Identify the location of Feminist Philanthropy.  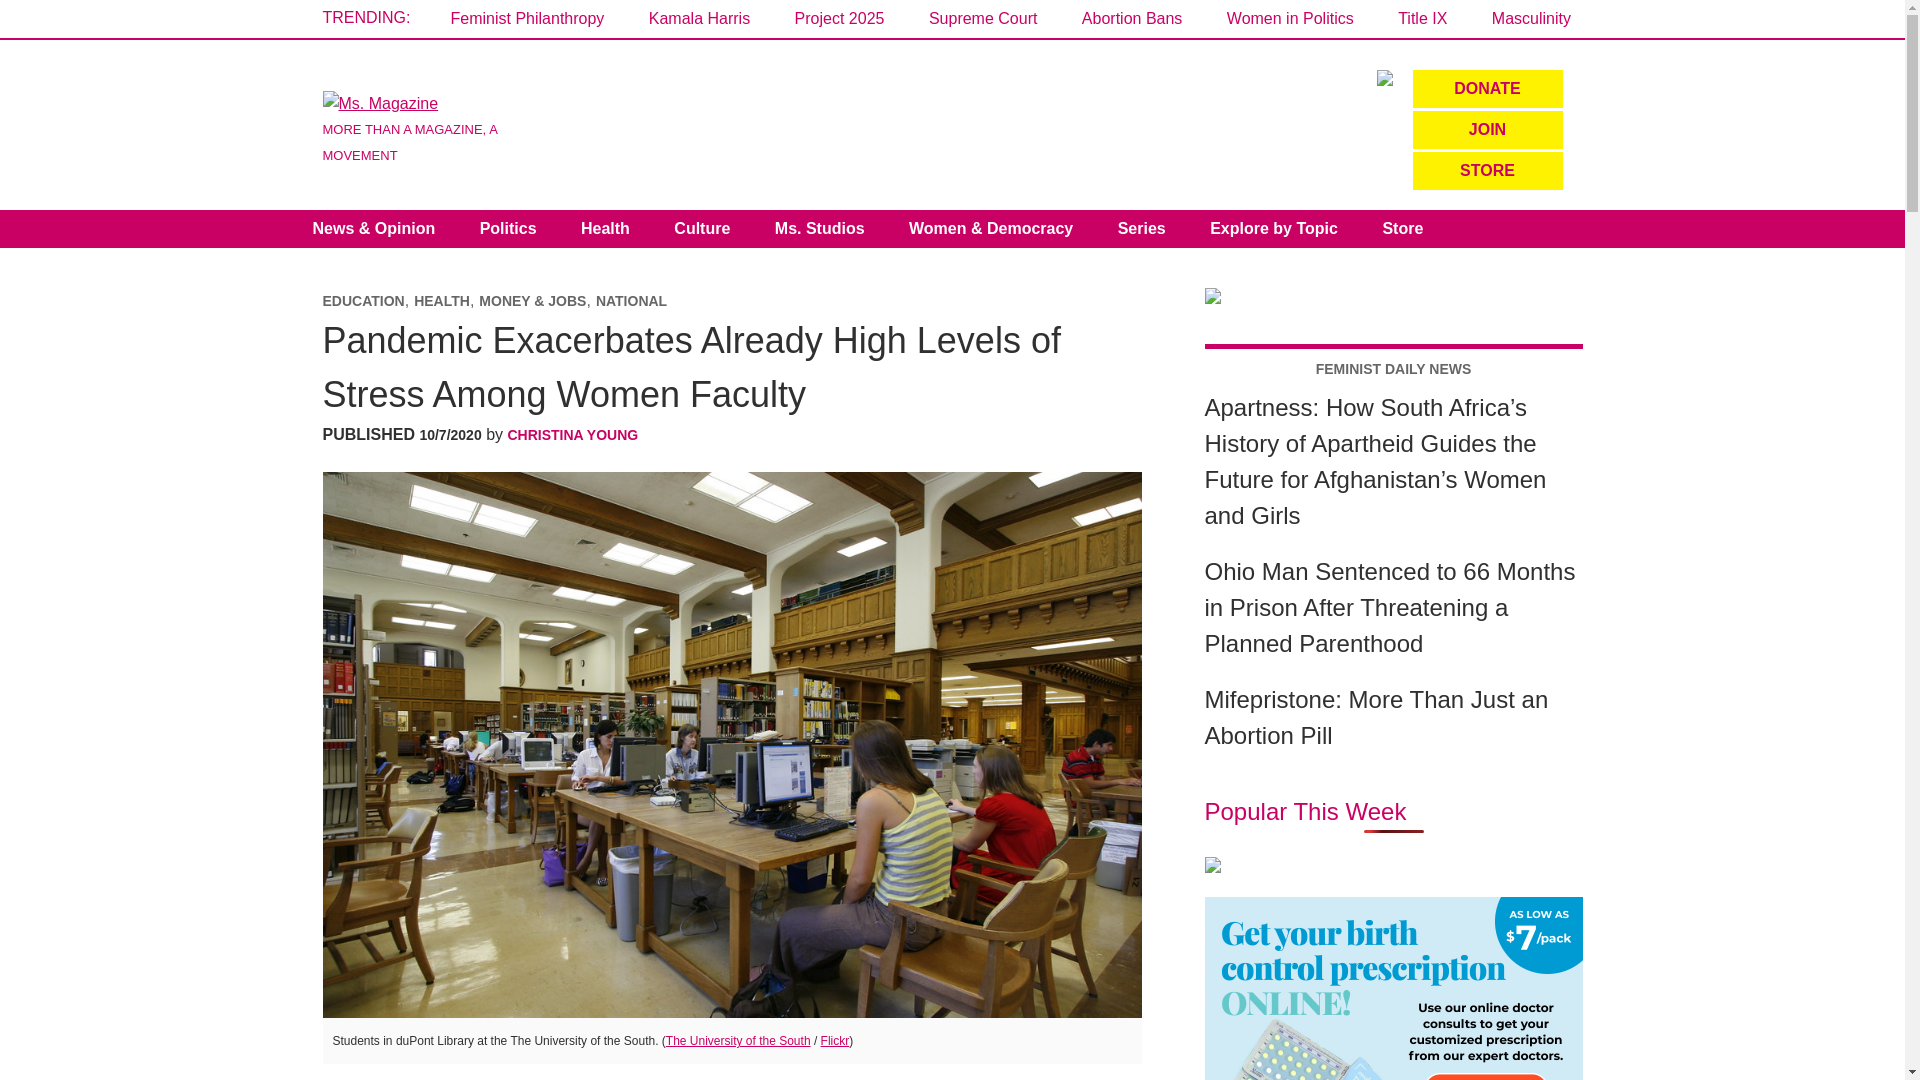
(526, 18).